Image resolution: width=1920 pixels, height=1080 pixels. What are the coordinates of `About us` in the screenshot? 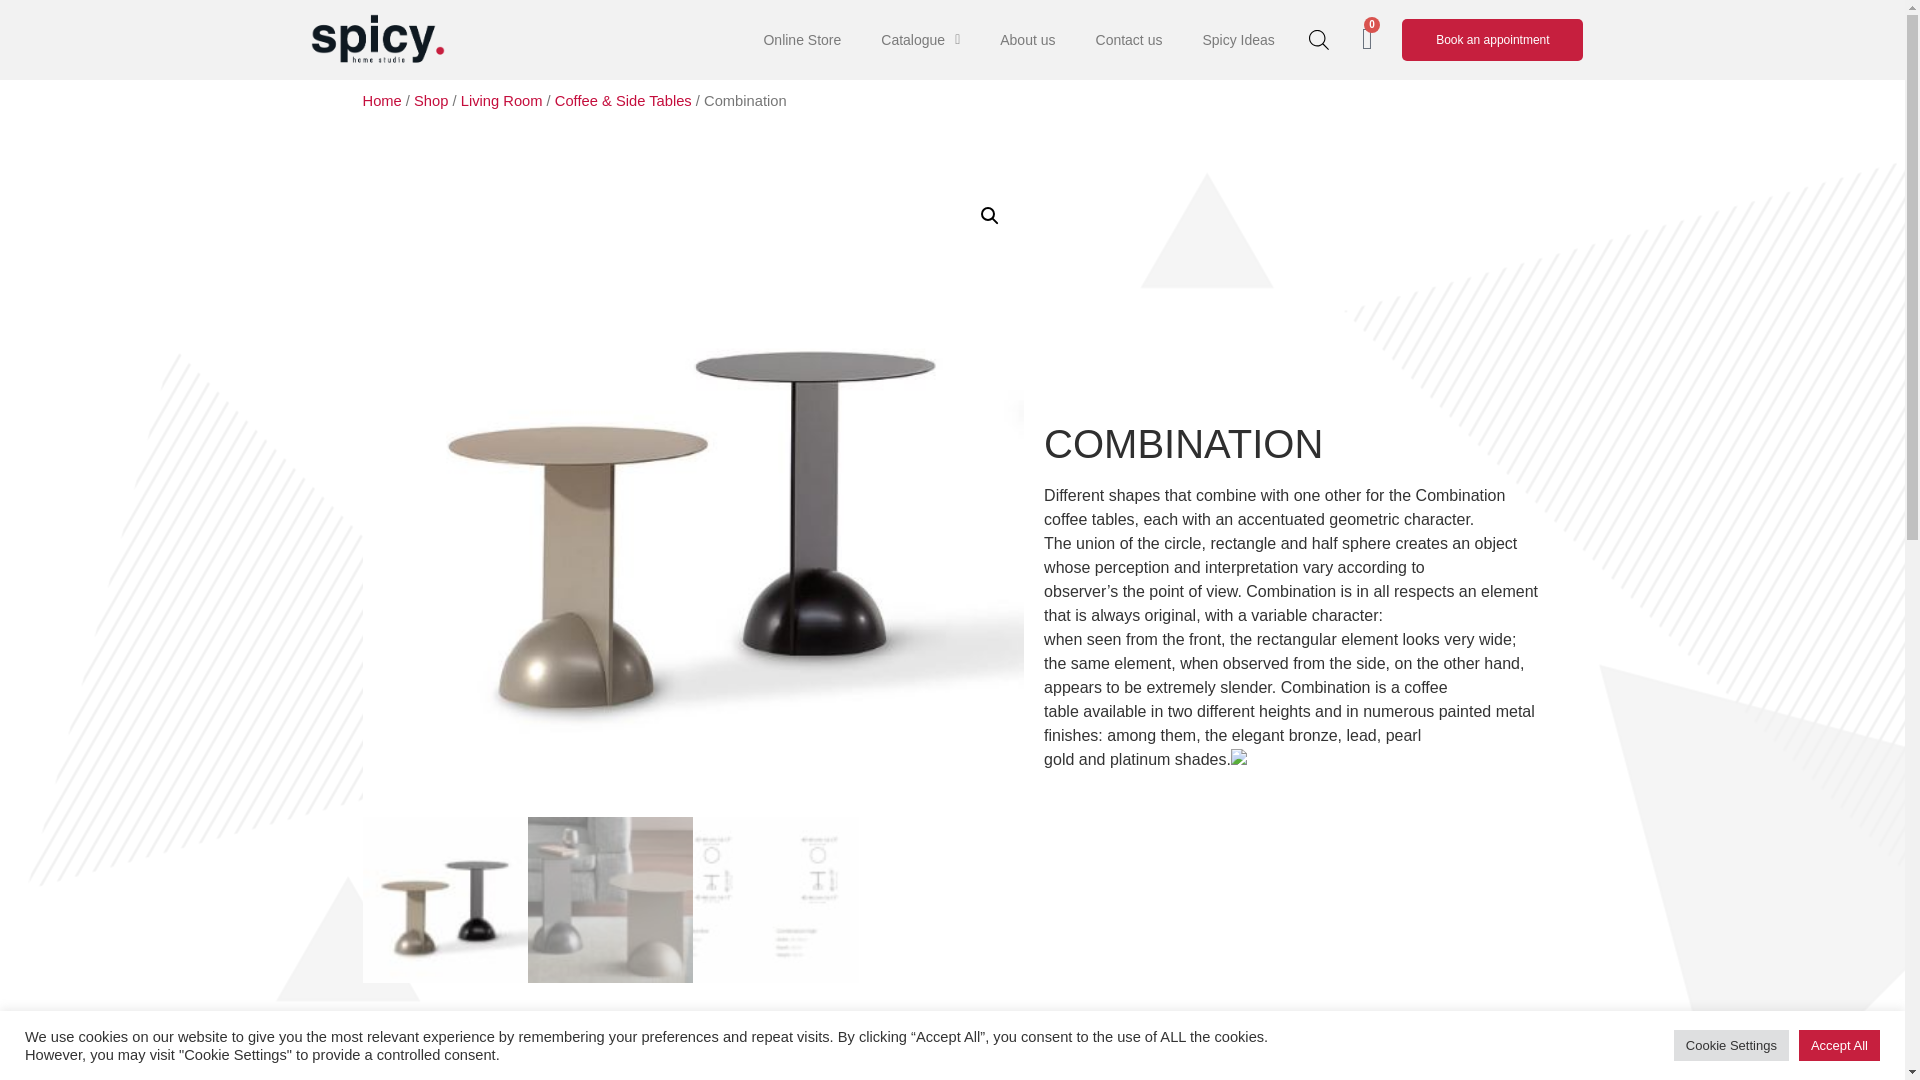 It's located at (1027, 40).